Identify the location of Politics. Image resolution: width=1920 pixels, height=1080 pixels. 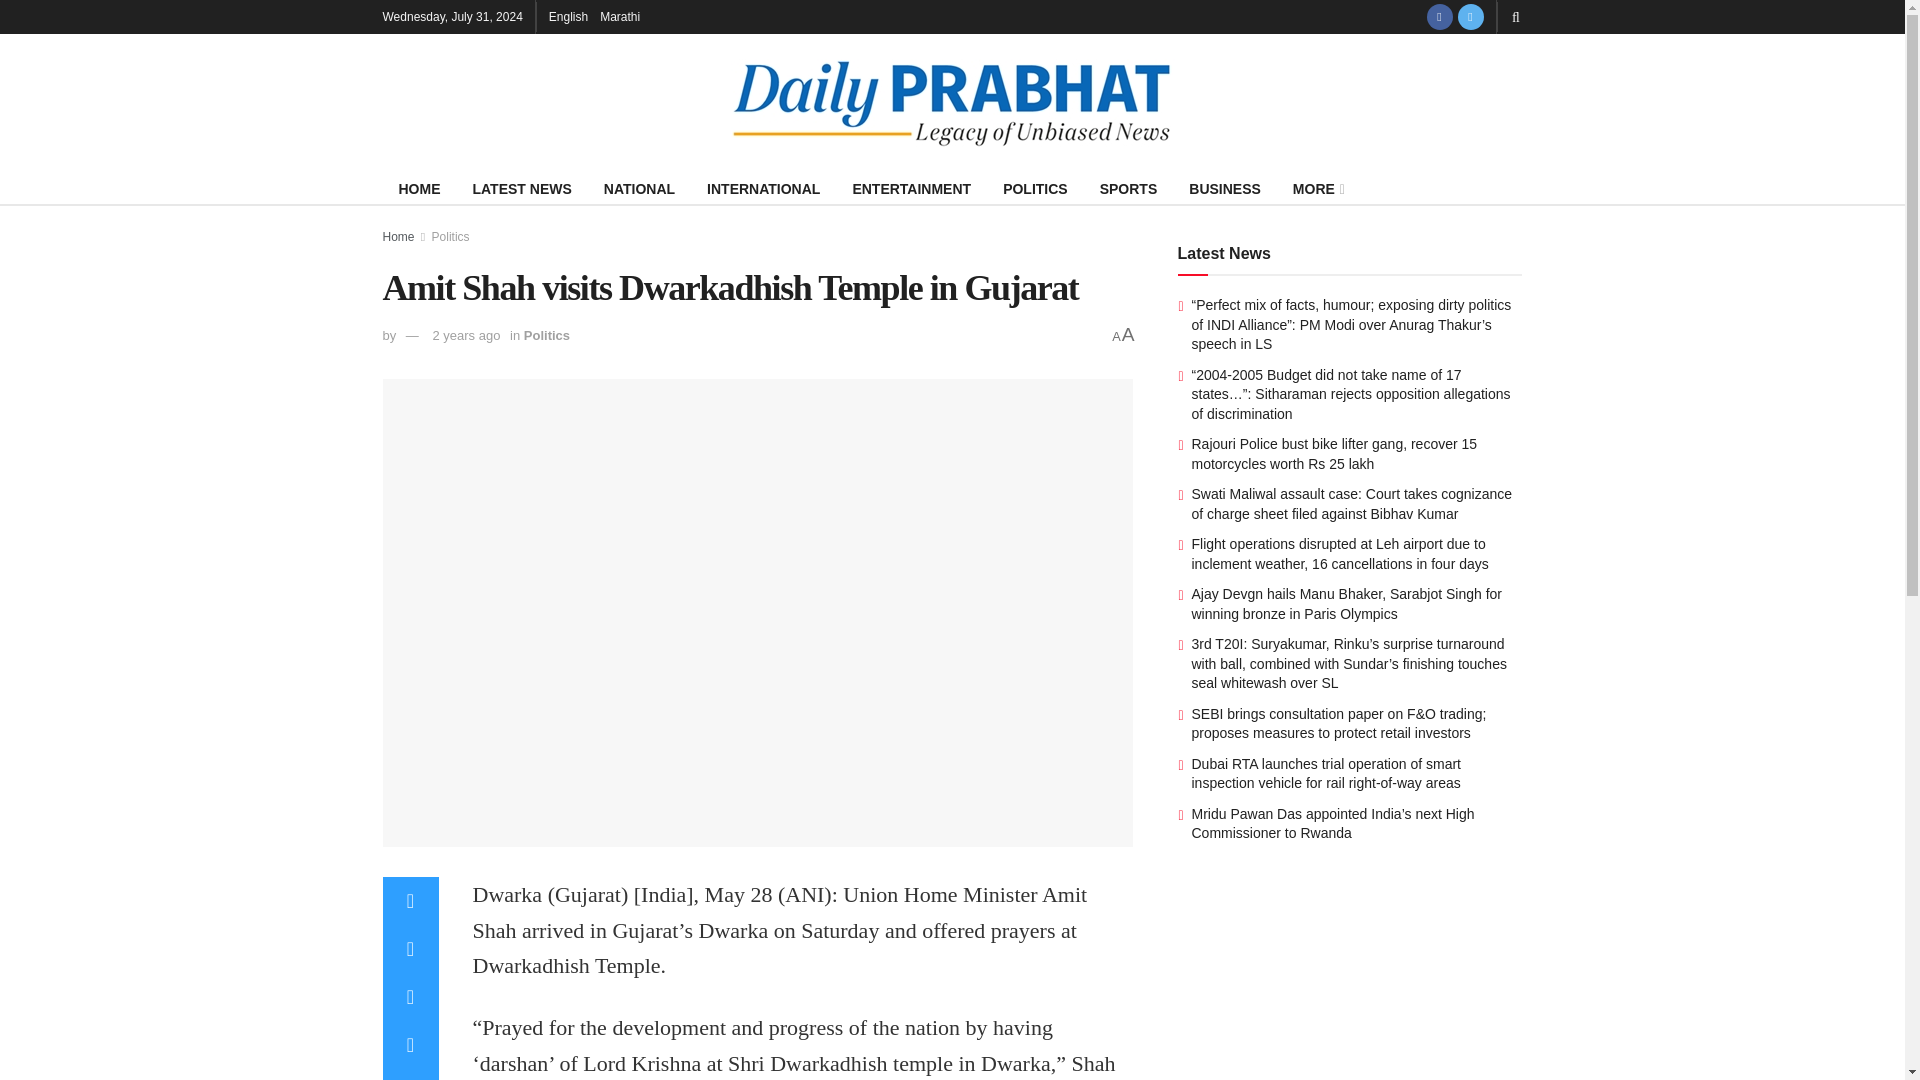
(451, 237).